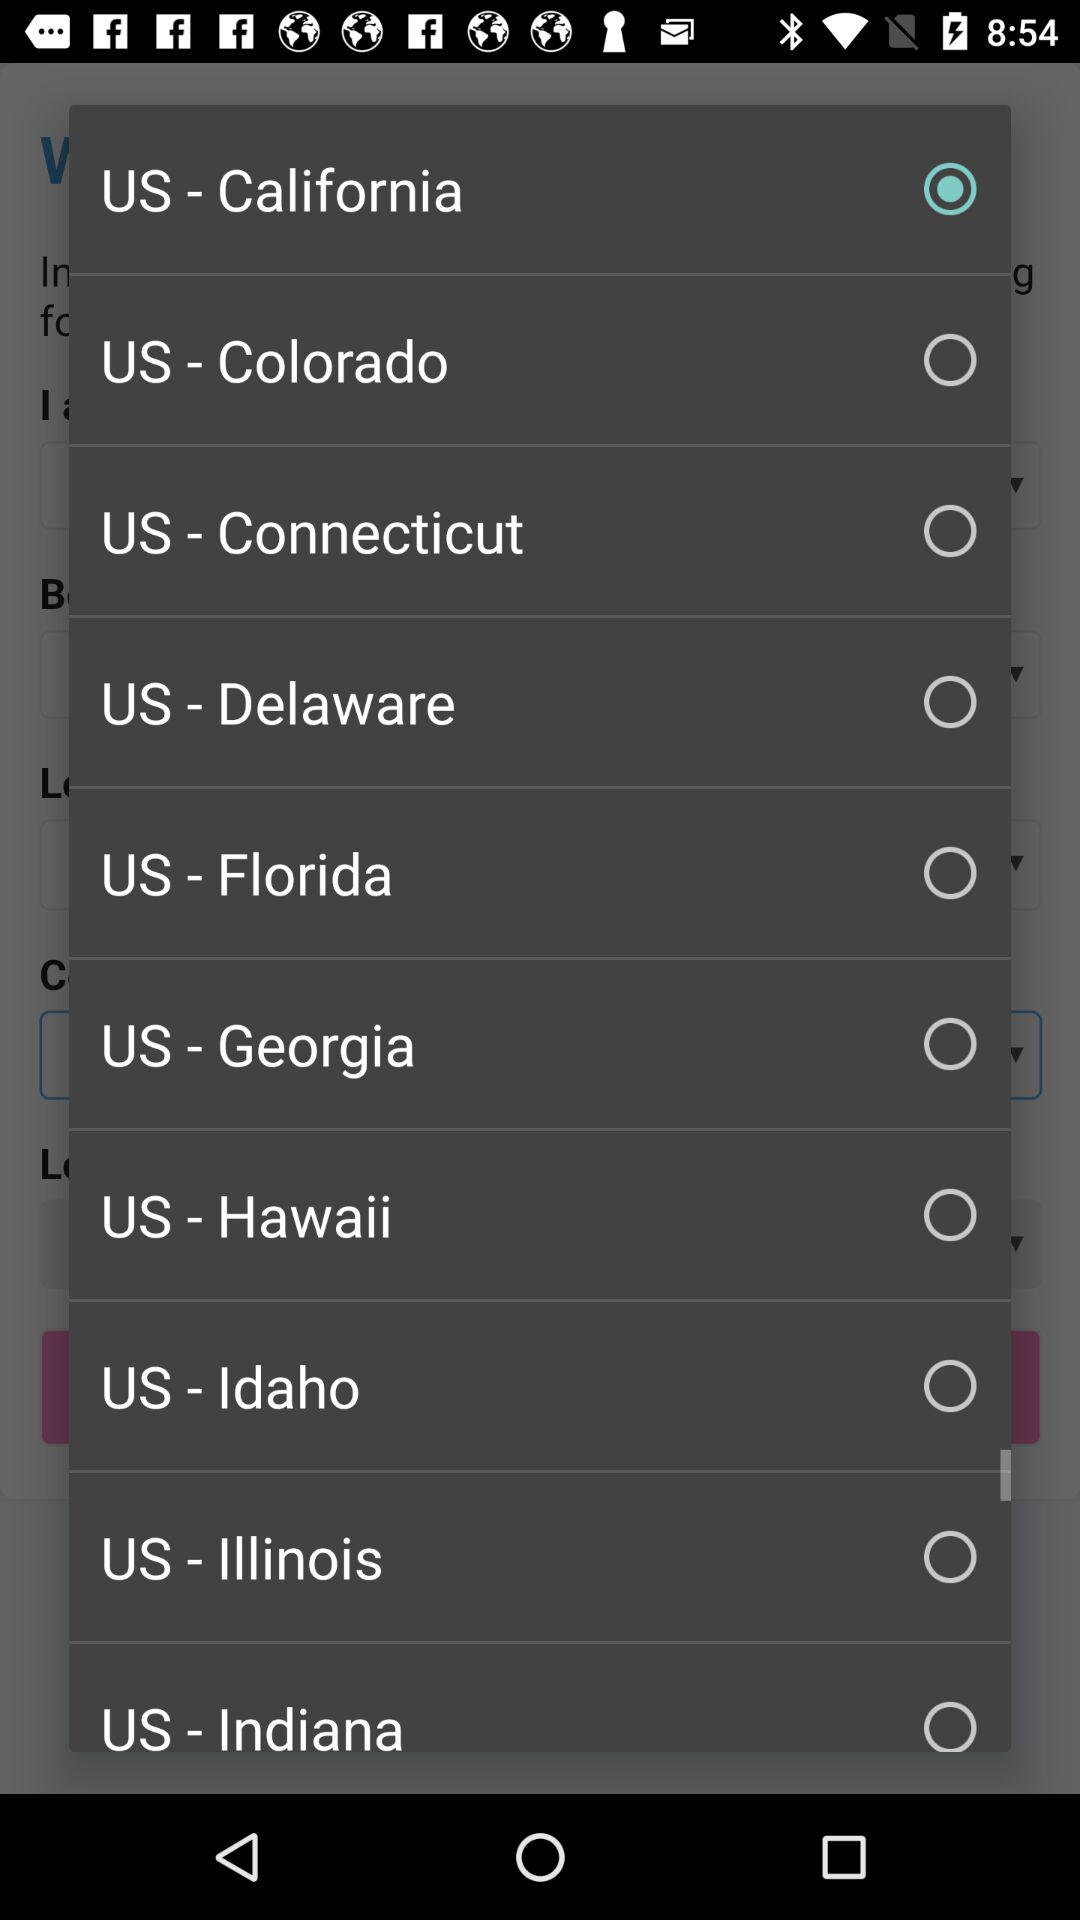 This screenshot has height=1920, width=1080. Describe the element at coordinates (540, 702) in the screenshot. I see `choose us - delaware` at that location.